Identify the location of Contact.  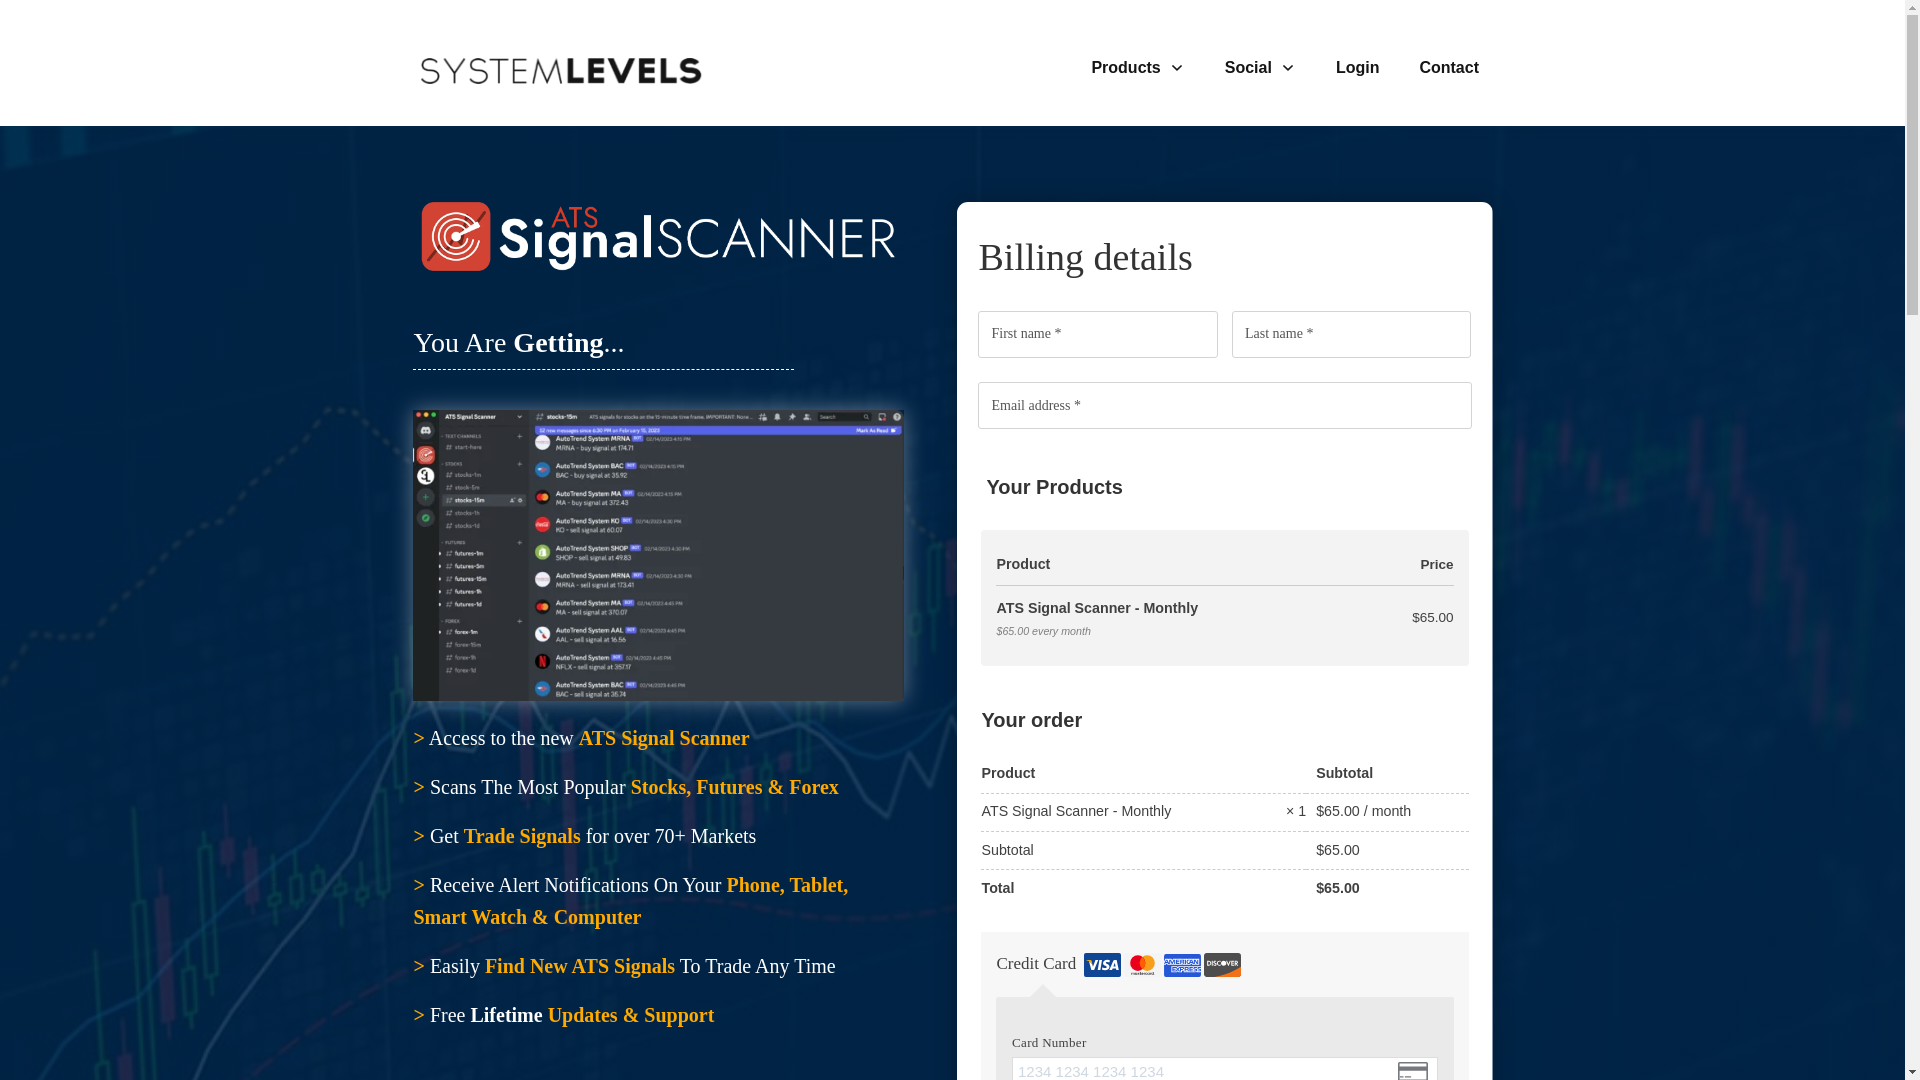
(1448, 68).